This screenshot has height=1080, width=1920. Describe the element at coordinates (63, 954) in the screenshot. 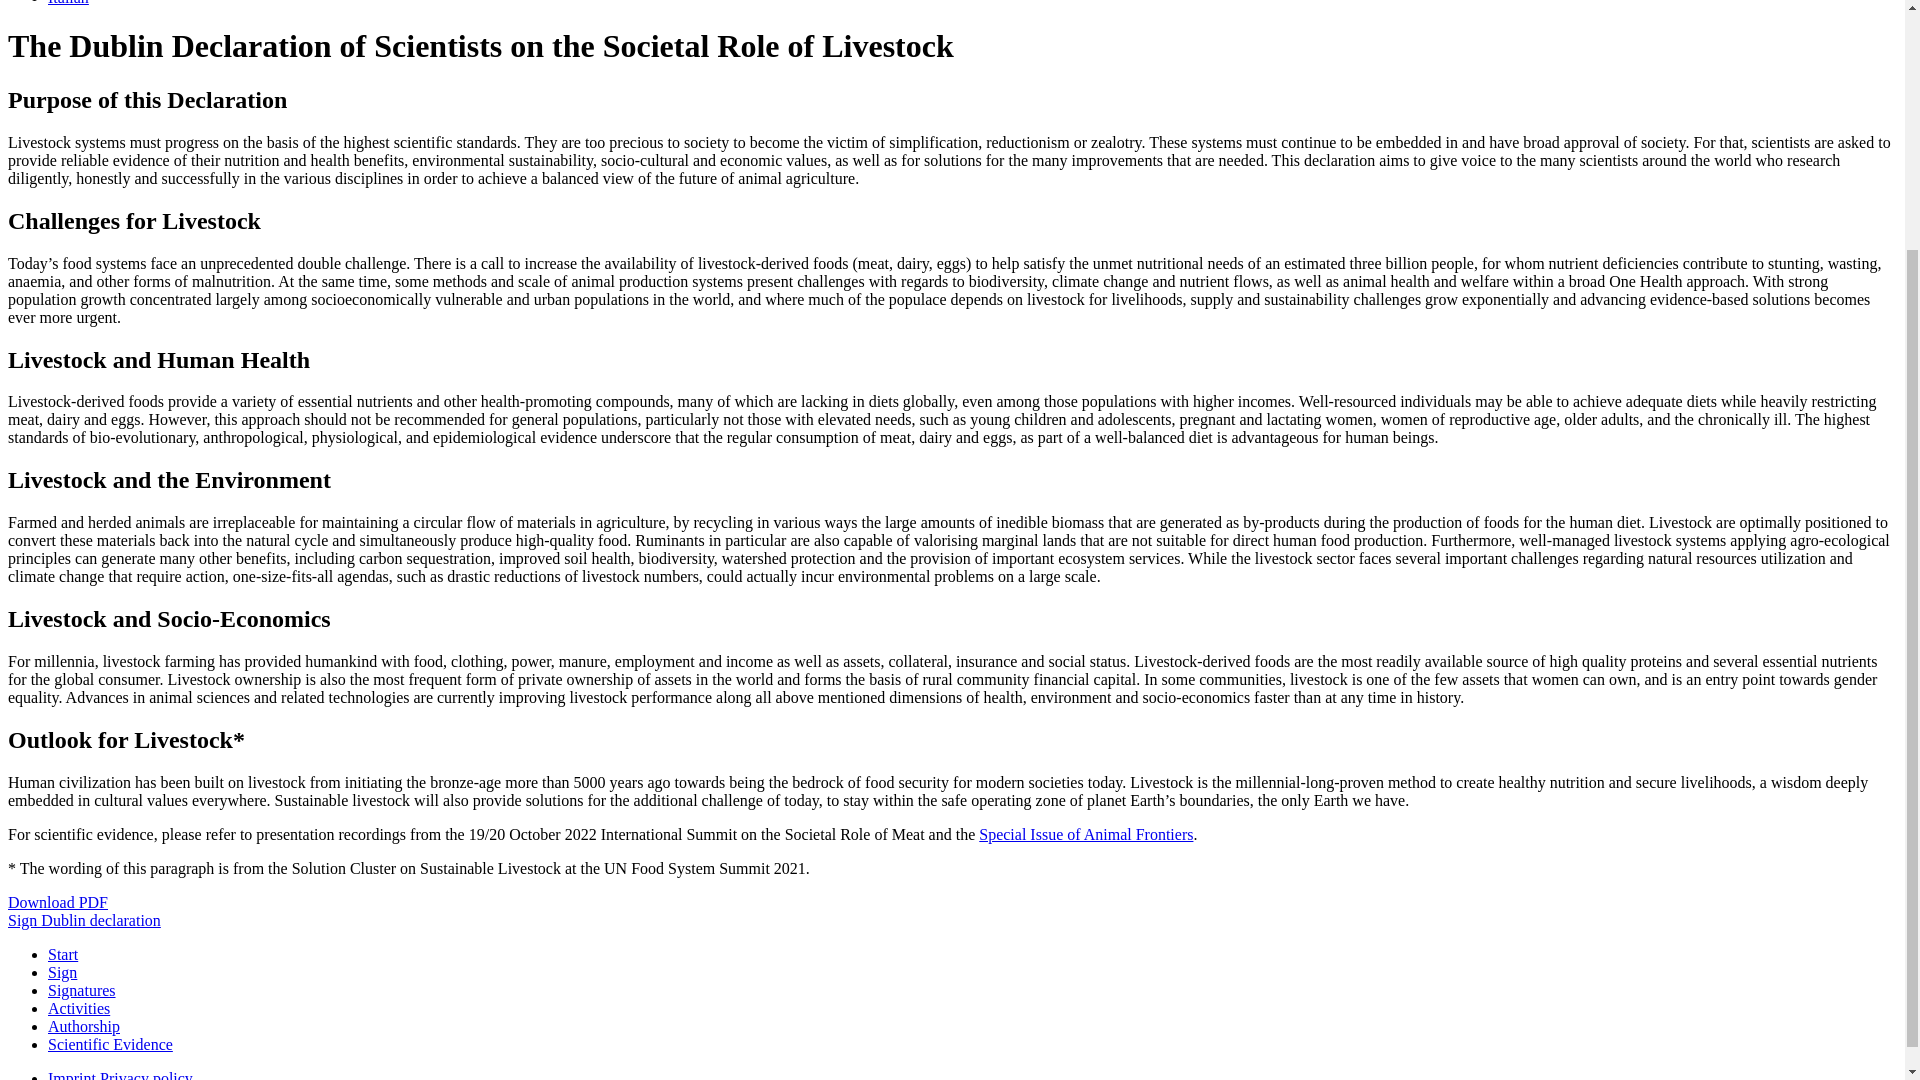

I see `Start` at that location.